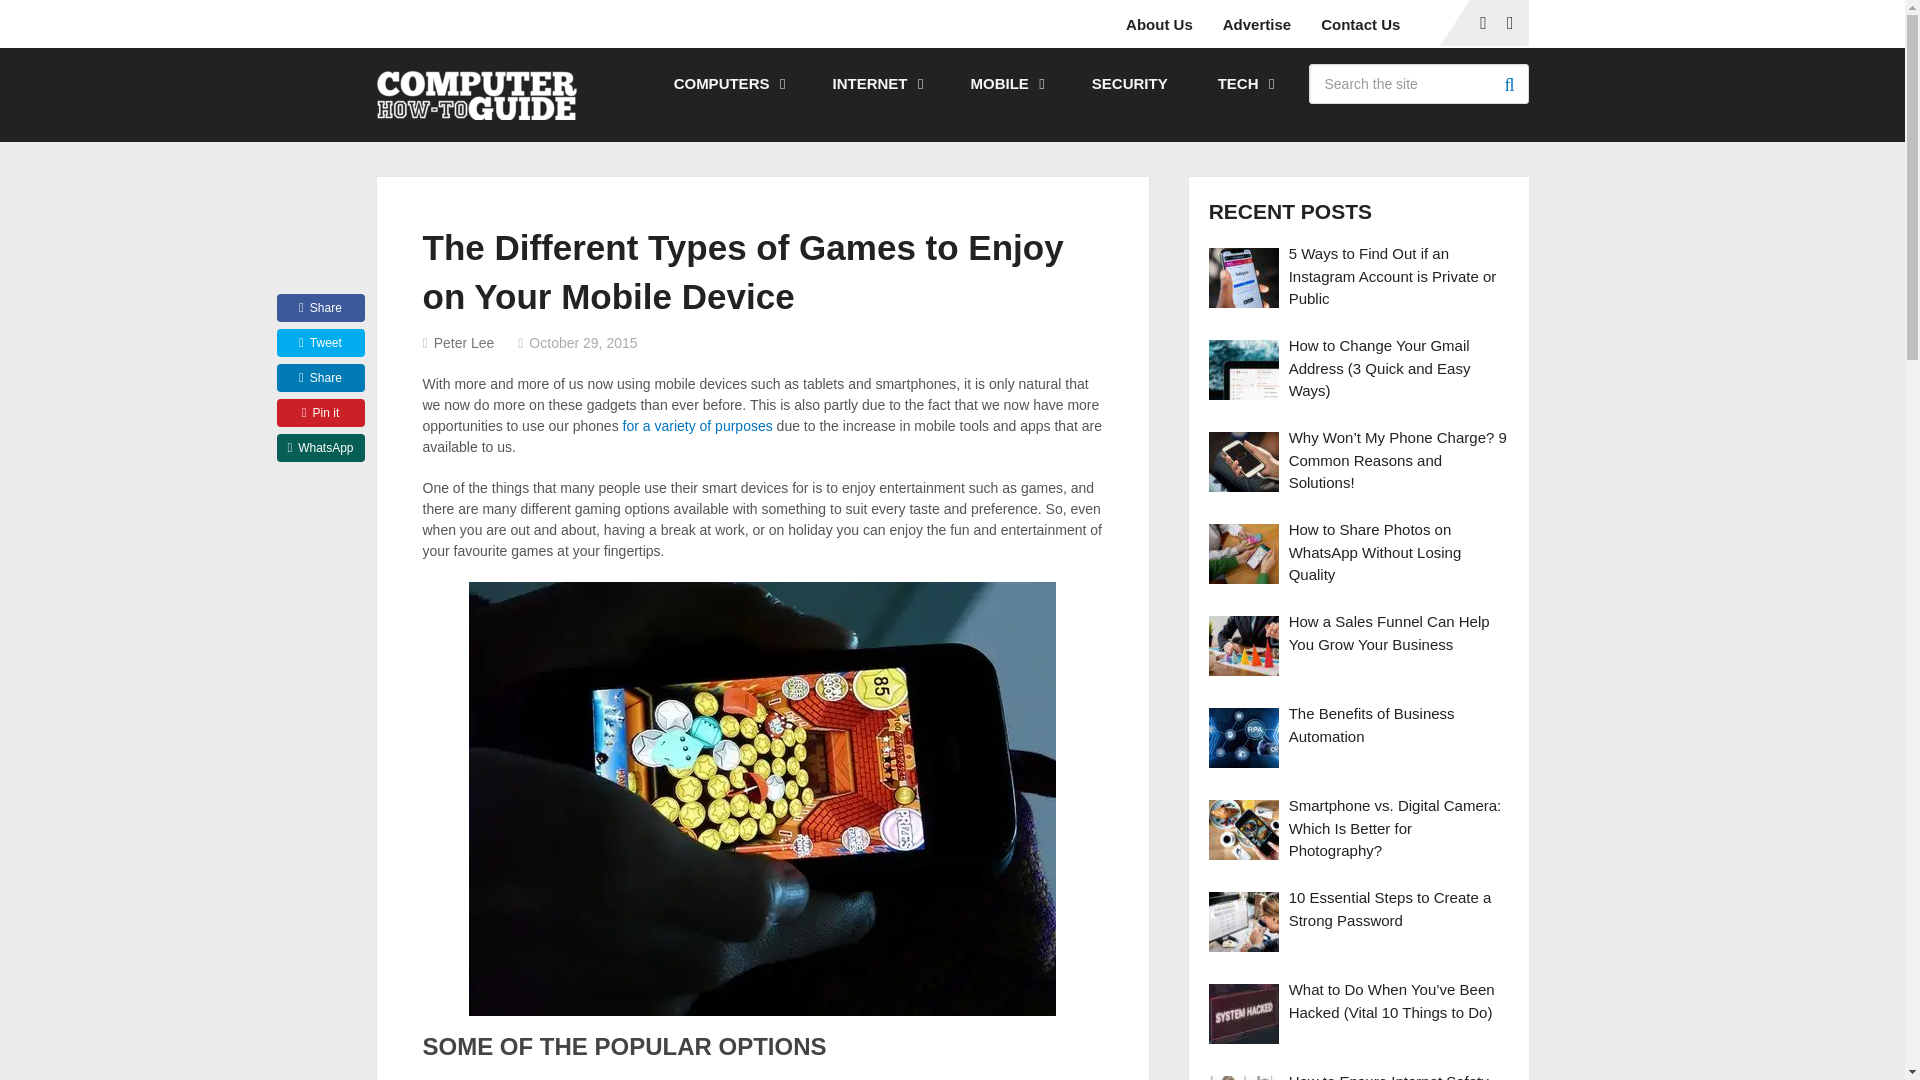 The height and width of the screenshot is (1080, 1920). What do you see at coordinates (875, 83) in the screenshot?
I see `INTERNET` at bounding box center [875, 83].